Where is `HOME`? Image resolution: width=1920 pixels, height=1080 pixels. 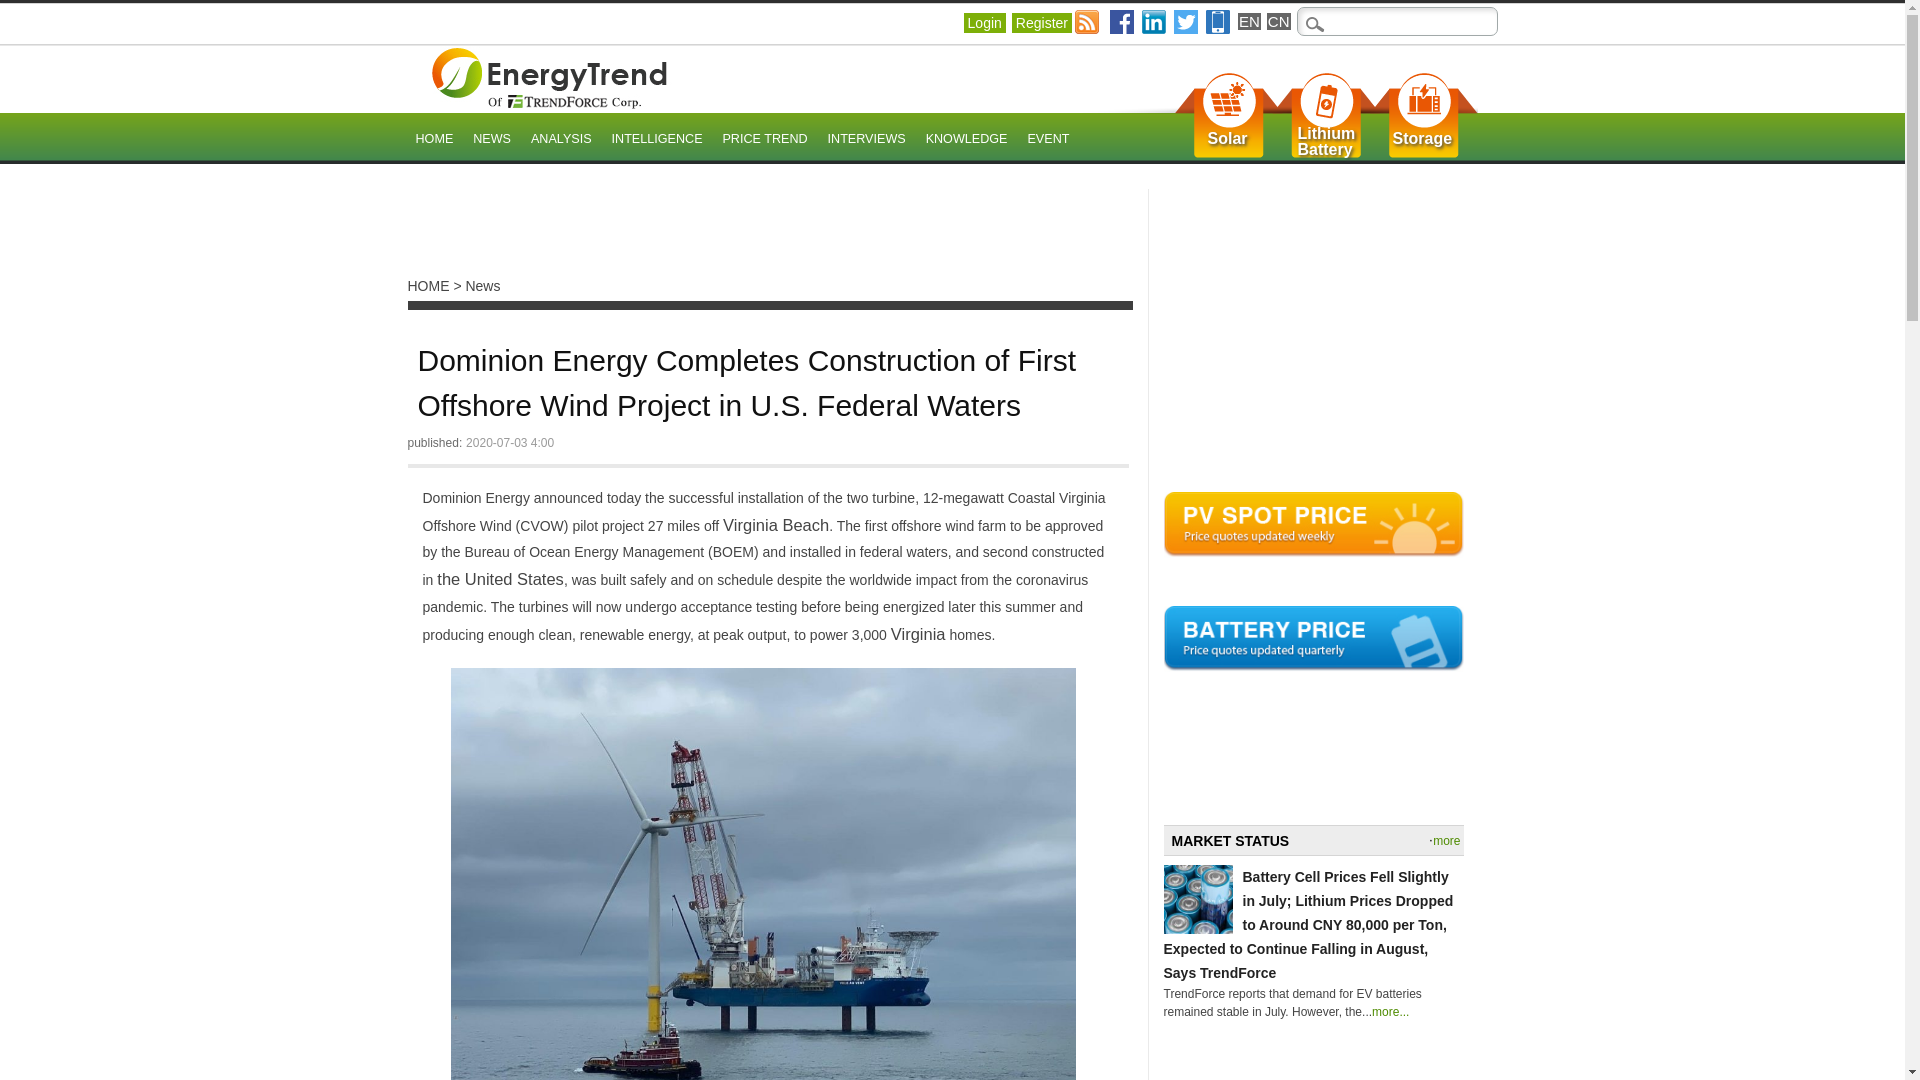
HOME is located at coordinates (1422, 138).